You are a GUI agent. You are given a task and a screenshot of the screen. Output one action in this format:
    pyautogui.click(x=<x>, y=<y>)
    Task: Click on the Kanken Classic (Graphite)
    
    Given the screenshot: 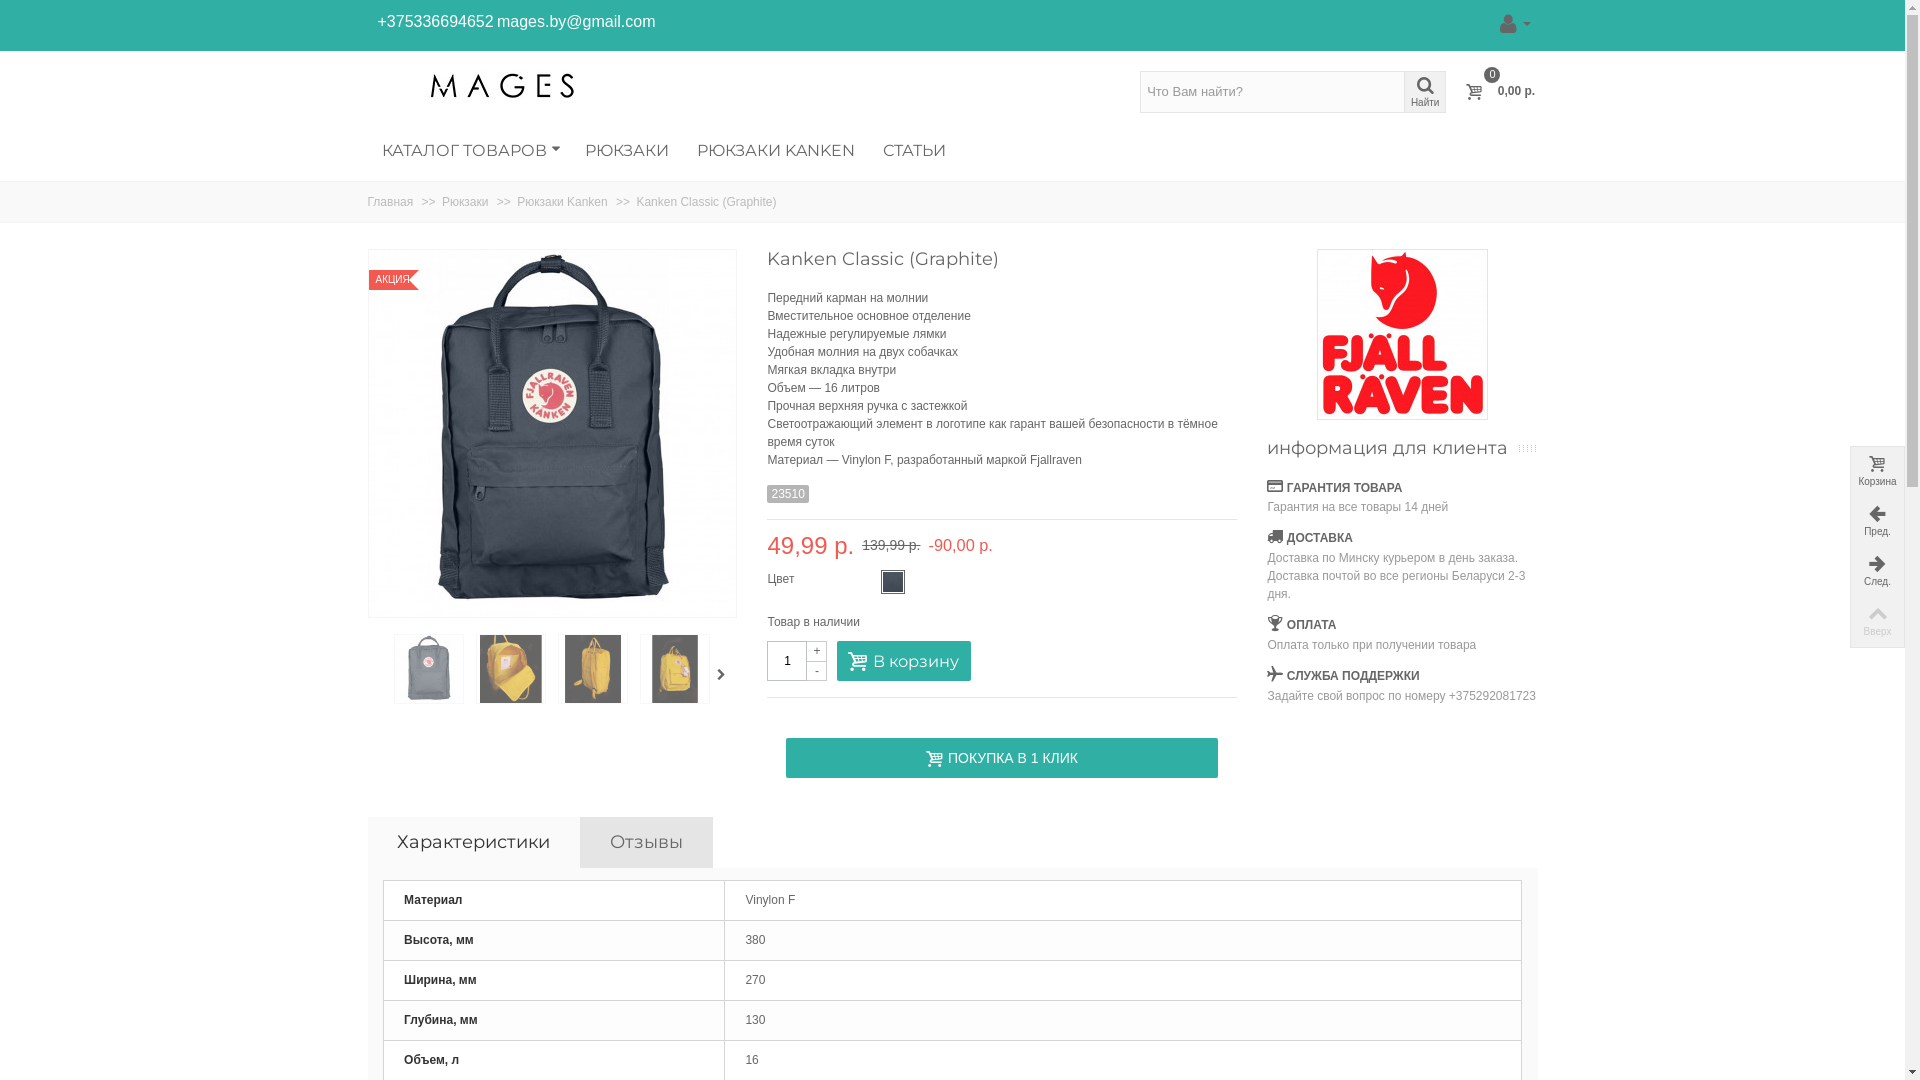 What is the action you would take?
    pyautogui.click(x=706, y=202)
    